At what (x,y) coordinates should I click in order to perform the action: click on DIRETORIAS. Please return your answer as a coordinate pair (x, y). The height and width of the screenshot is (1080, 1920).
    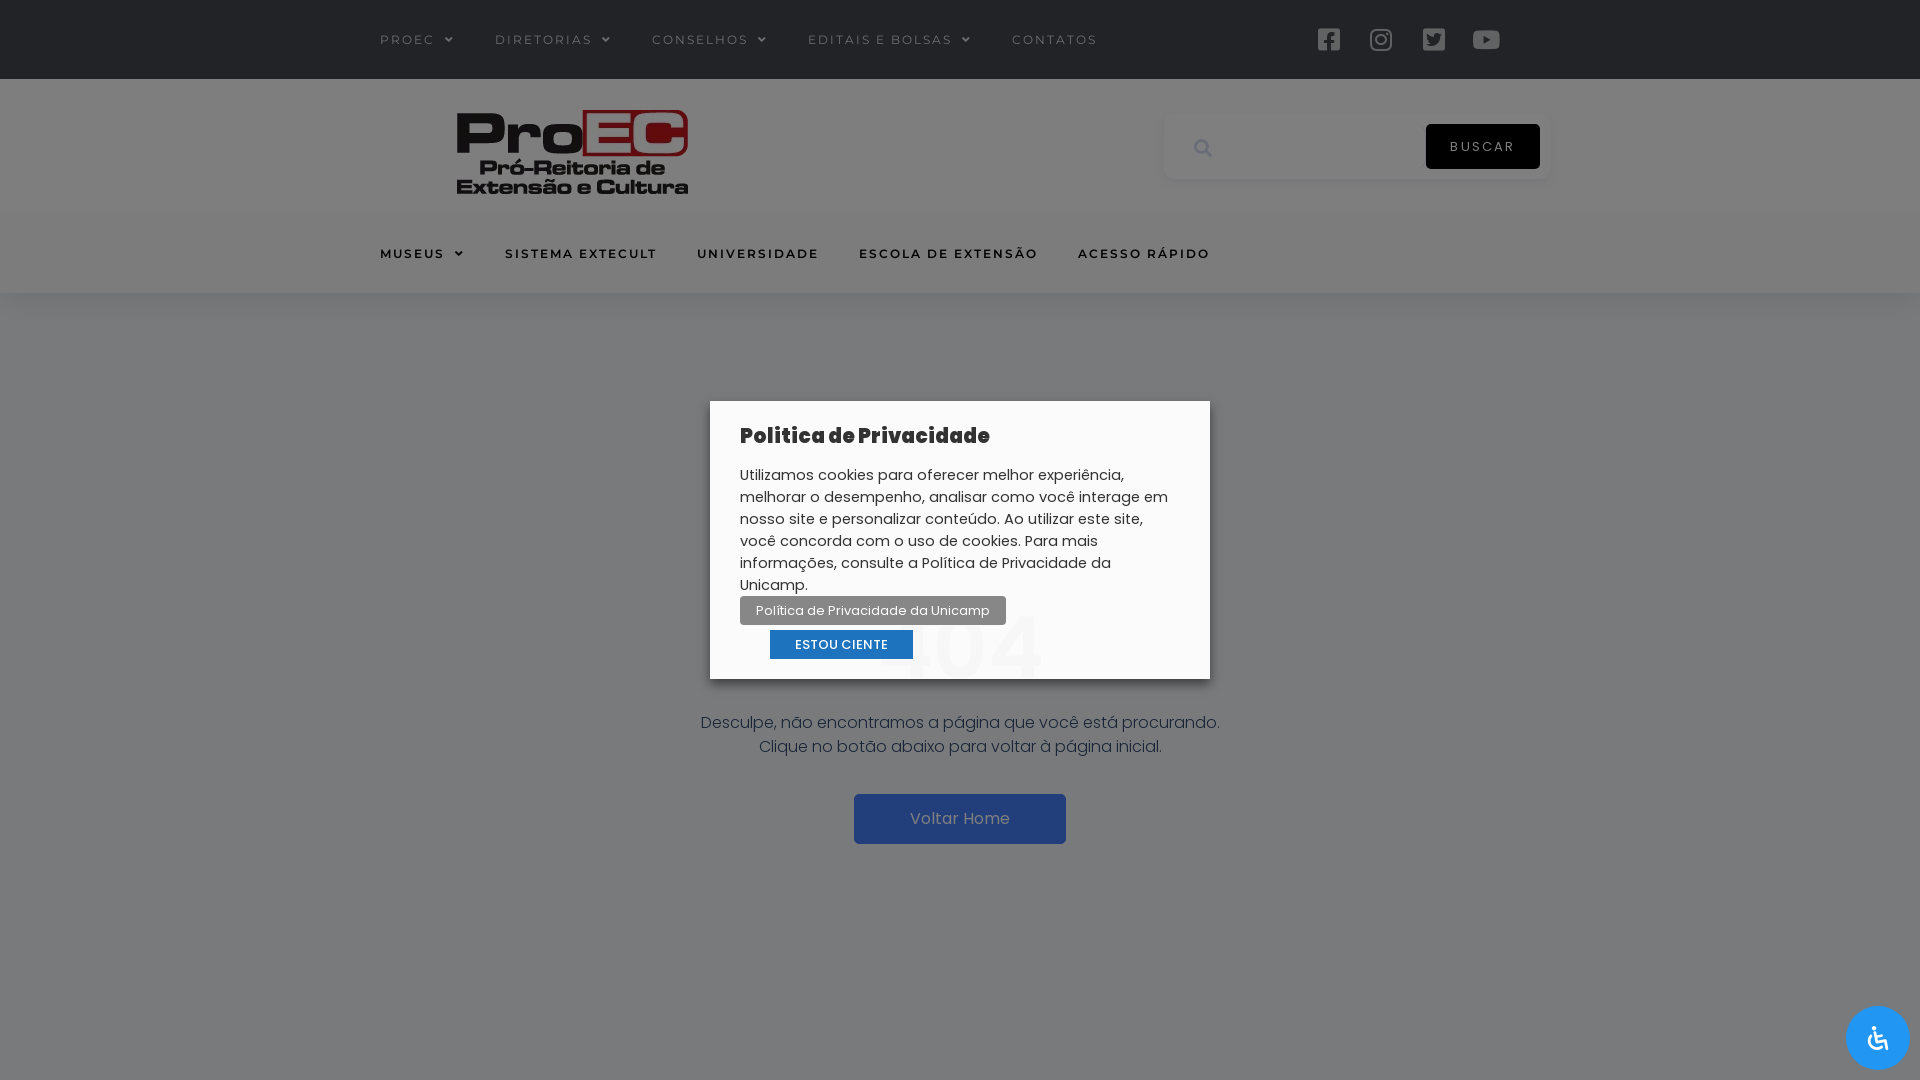
    Looking at the image, I should click on (554, 40).